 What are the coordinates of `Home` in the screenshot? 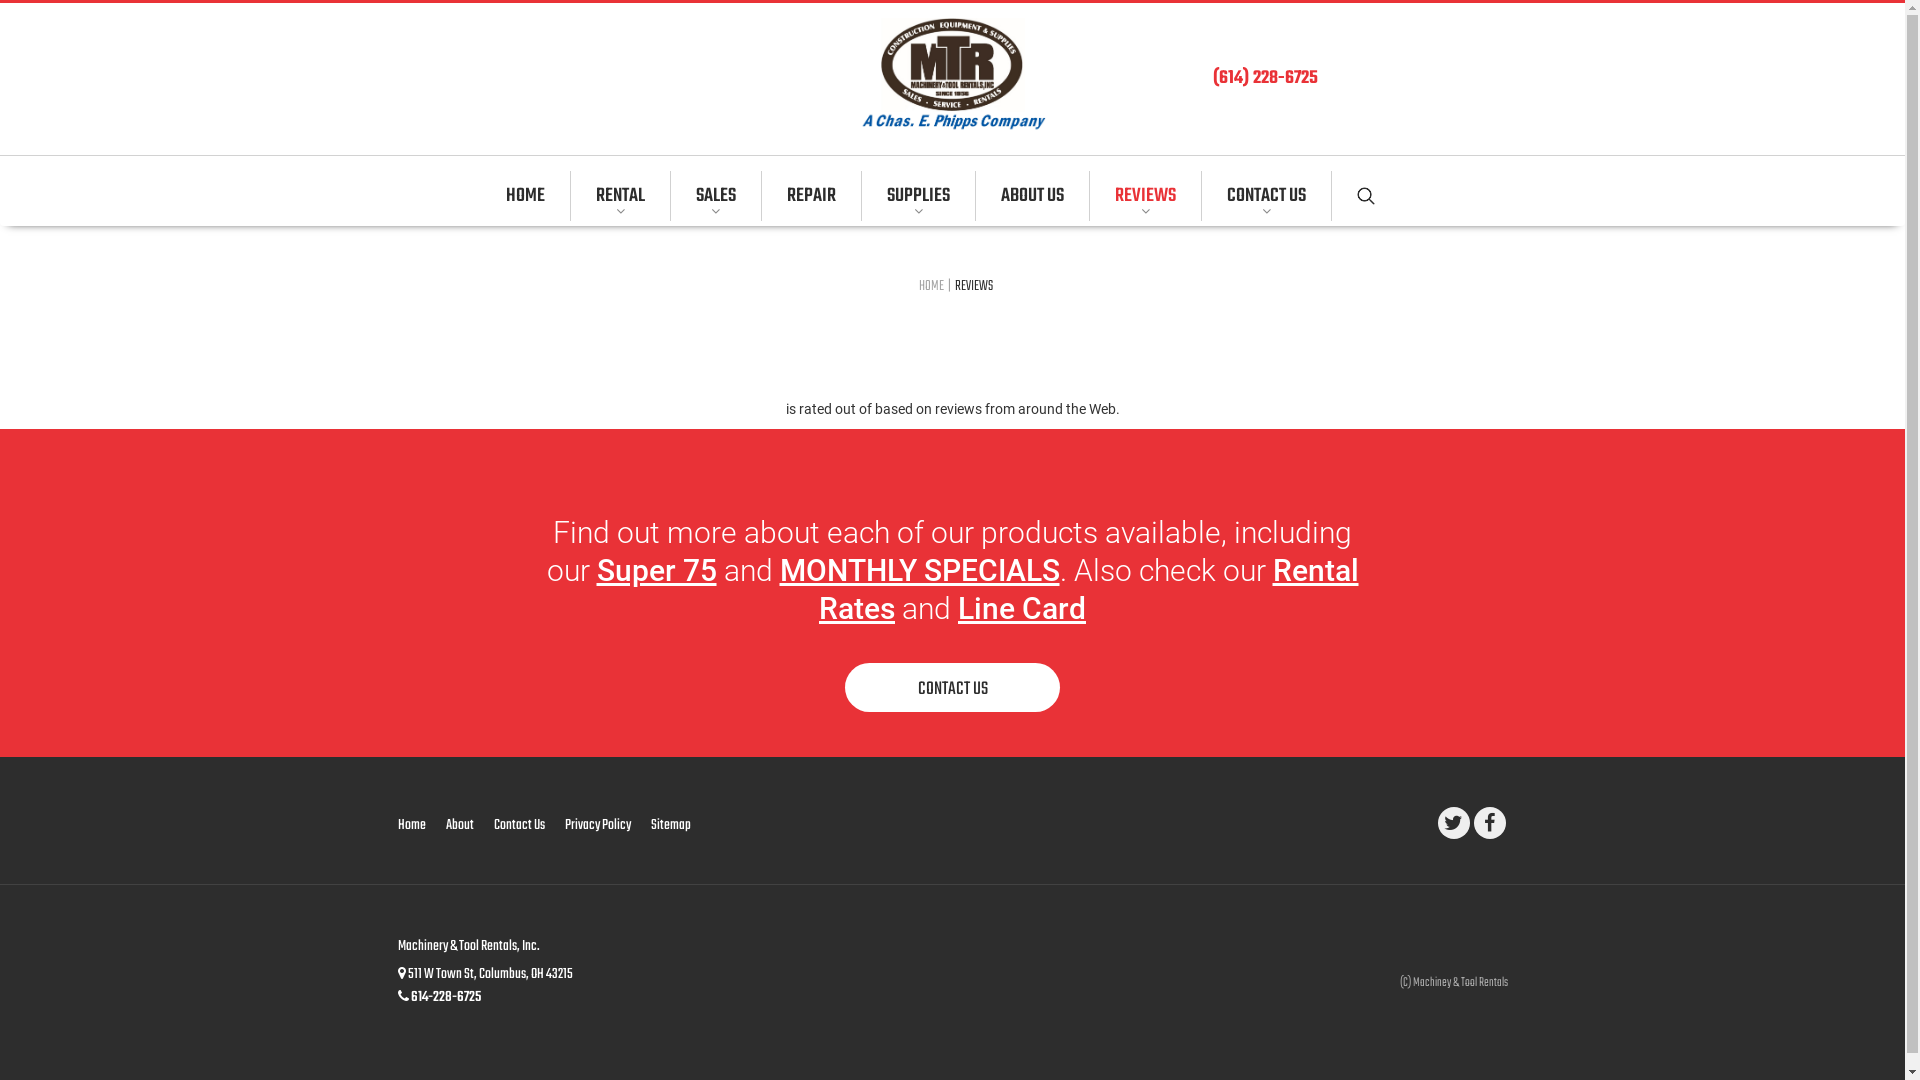 It's located at (417, 826).